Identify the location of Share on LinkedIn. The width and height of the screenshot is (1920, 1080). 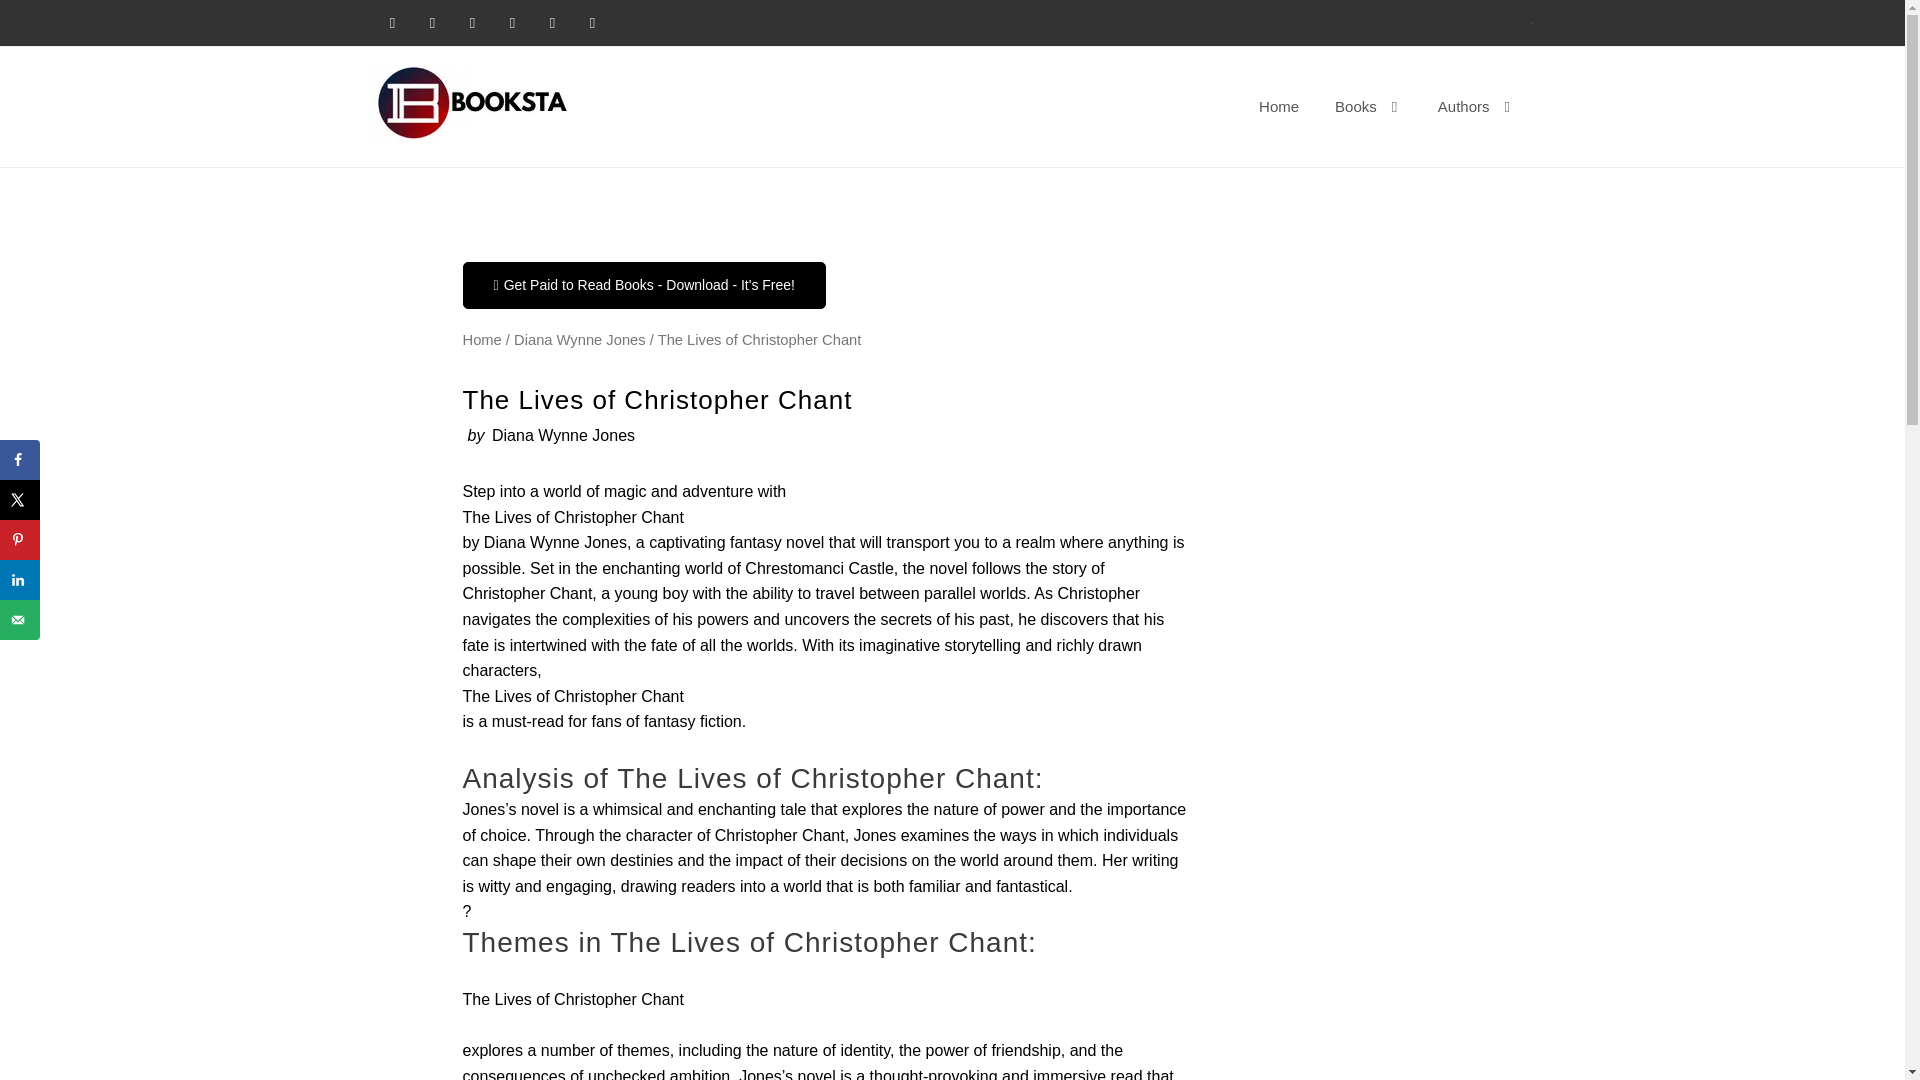
(20, 580).